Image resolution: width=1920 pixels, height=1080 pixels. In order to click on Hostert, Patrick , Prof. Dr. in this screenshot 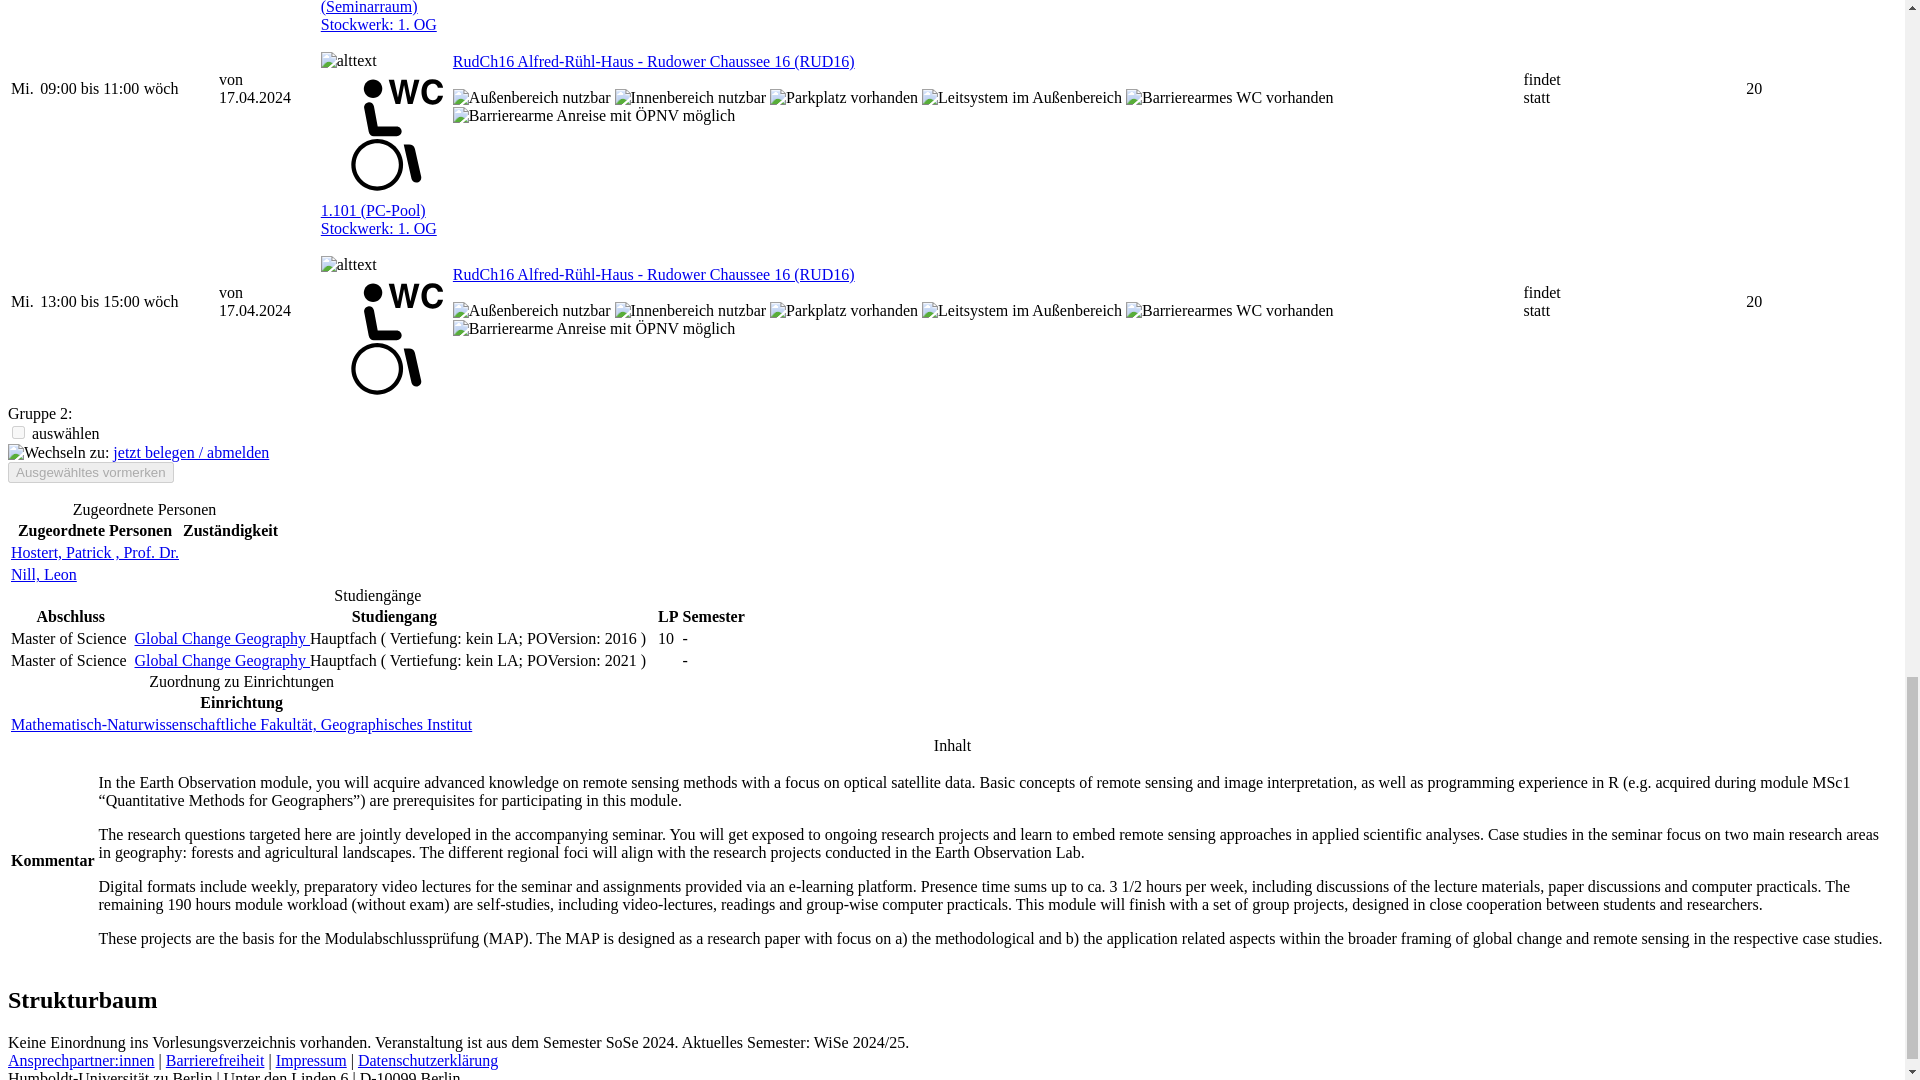, I will do `click(94, 552)`.